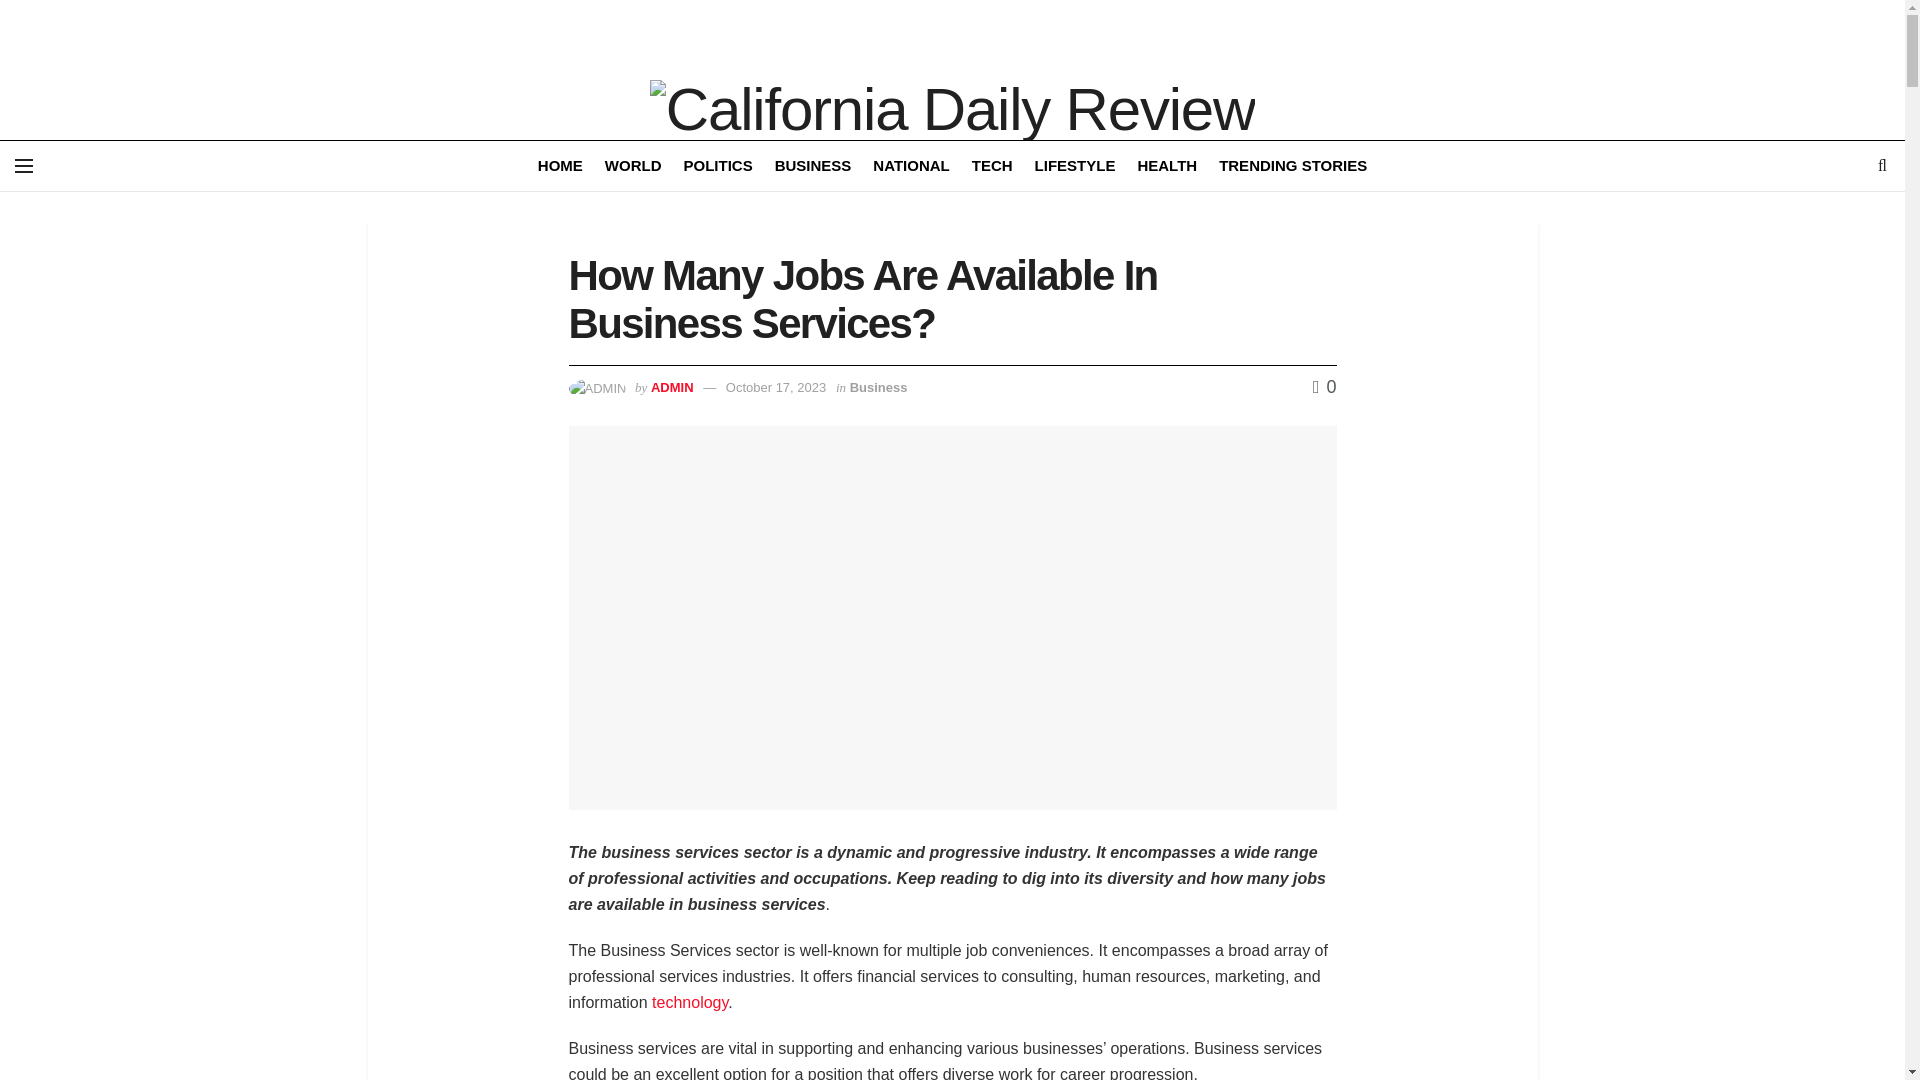  Describe the element at coordinates (1324, 386) in the screenshot. I see `0` at that location.